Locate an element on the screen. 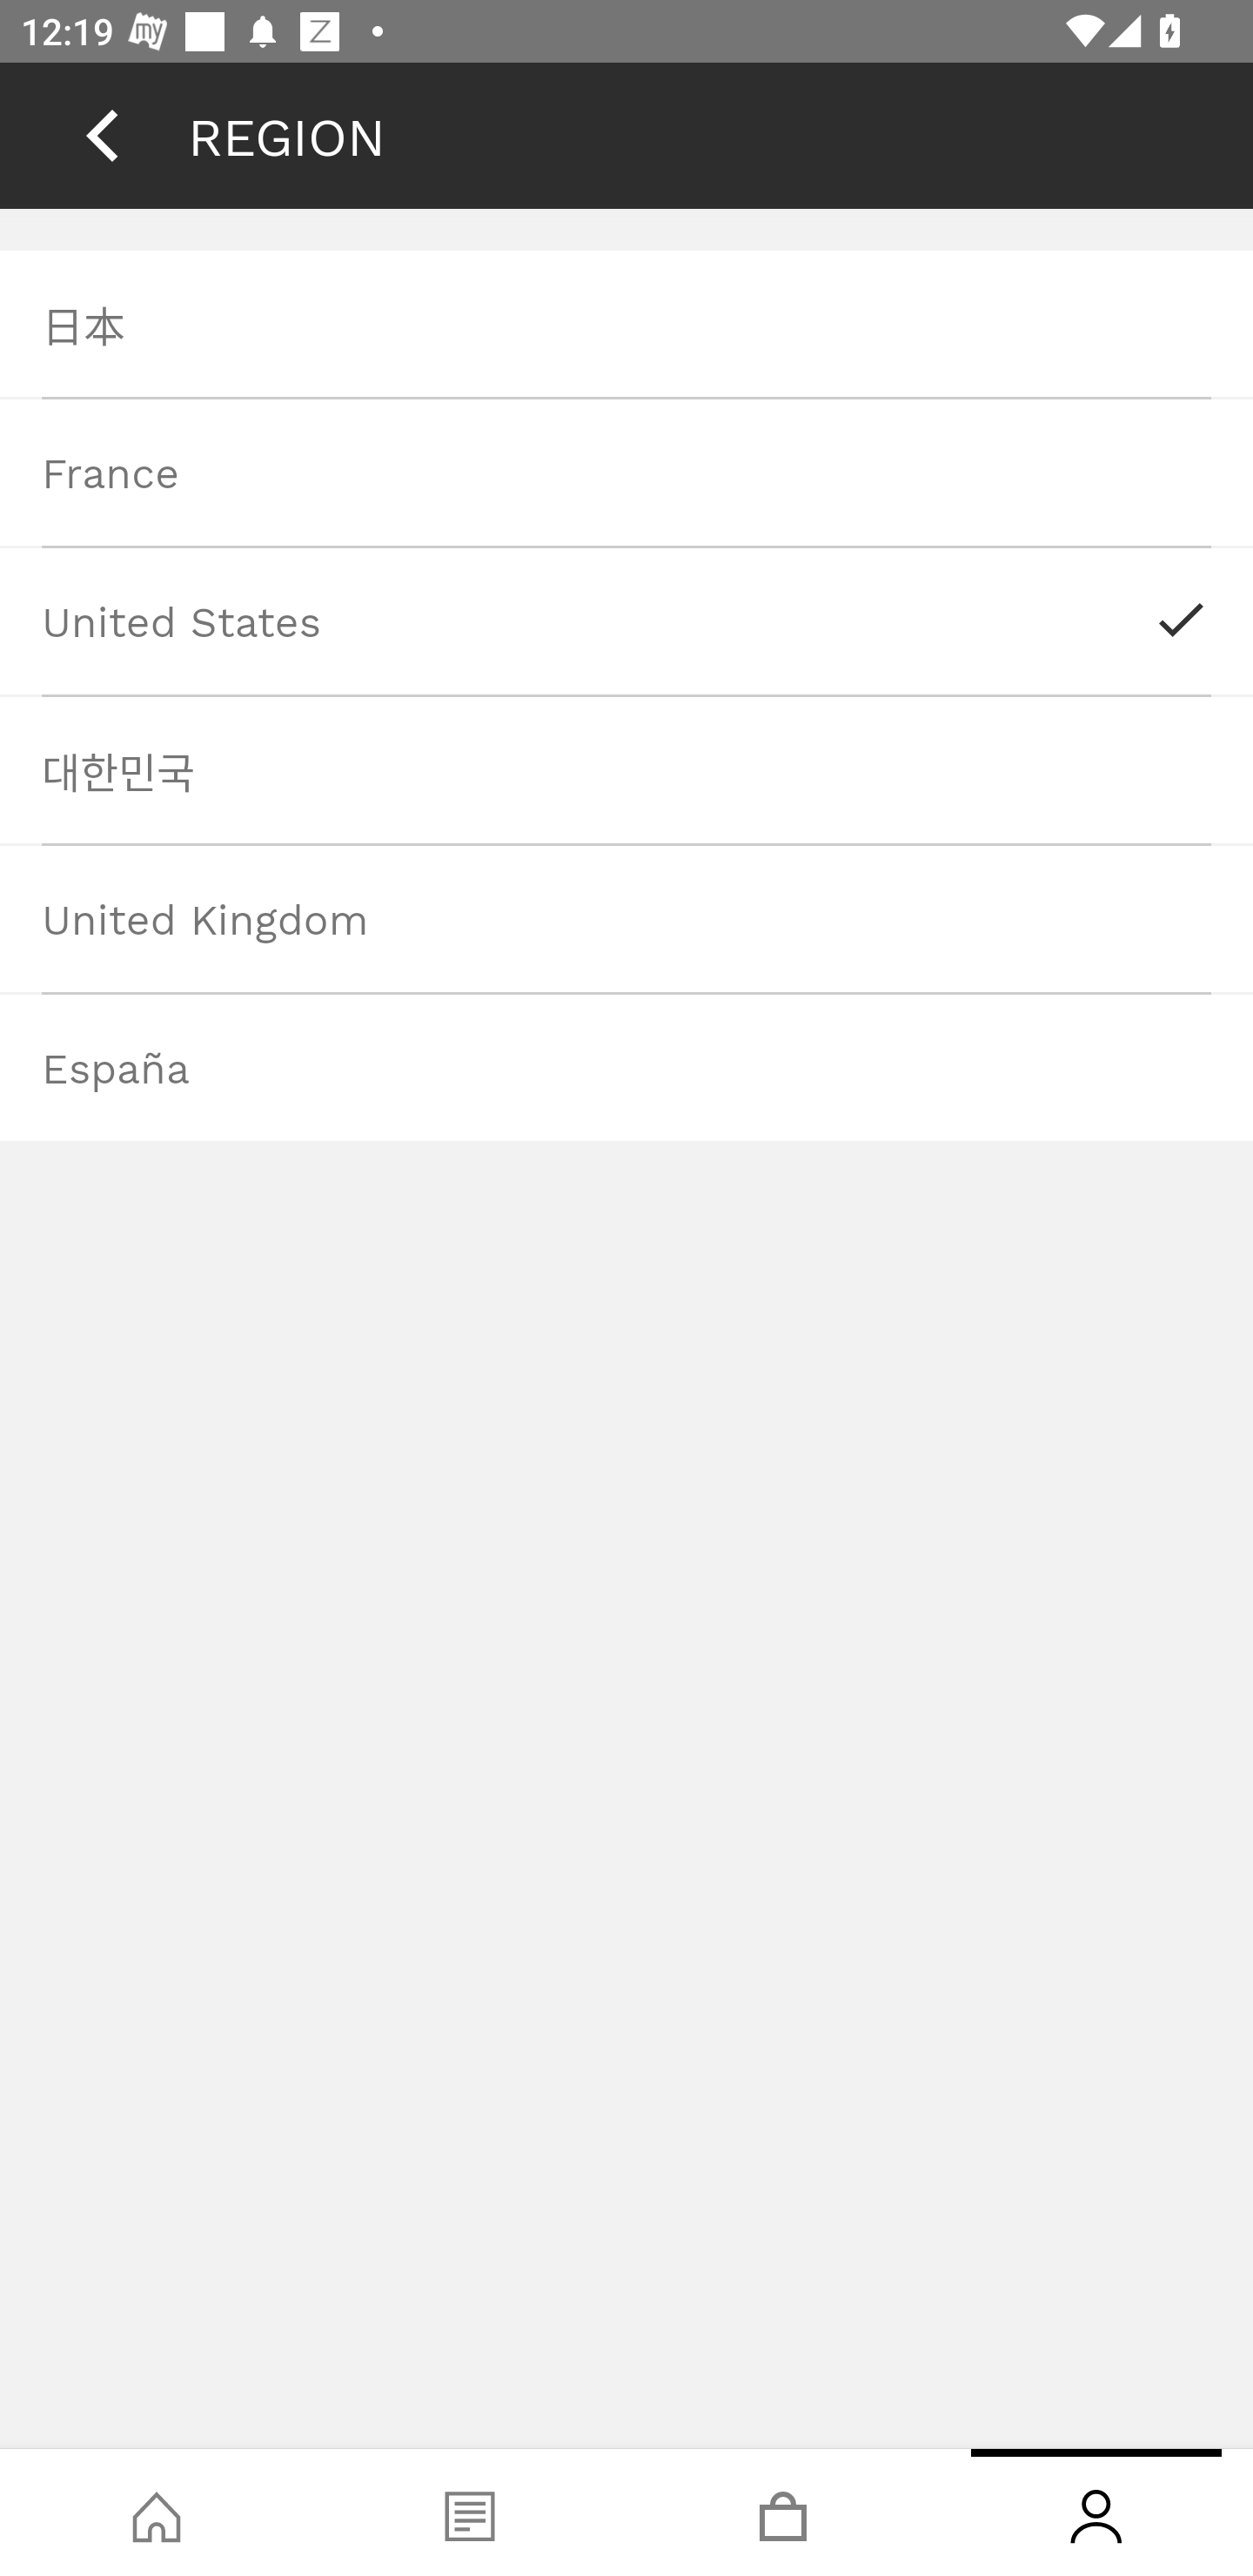 The width and height of the screenshot is (1253, 2576). United States is located at coordinates (626, 621).